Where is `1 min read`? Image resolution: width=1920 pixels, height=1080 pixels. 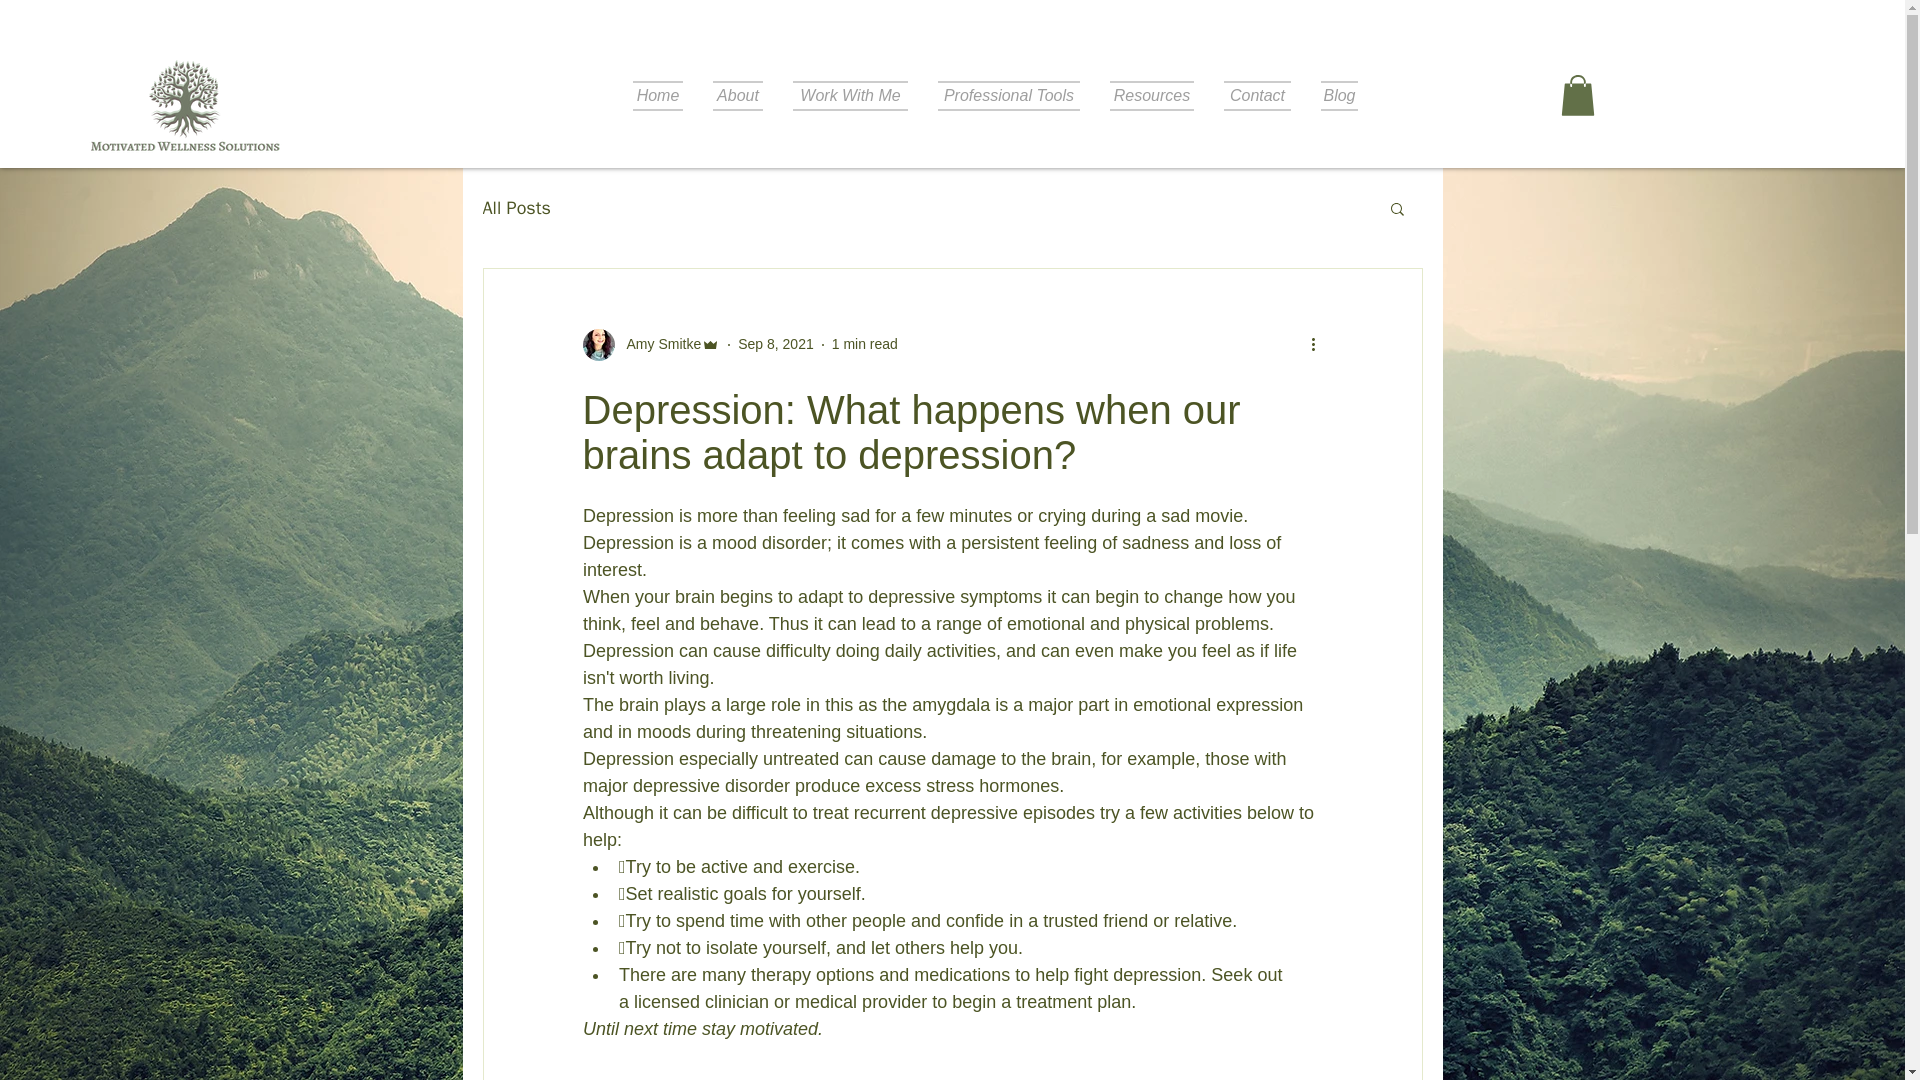 1 min read is located at coordinates (864, 344).